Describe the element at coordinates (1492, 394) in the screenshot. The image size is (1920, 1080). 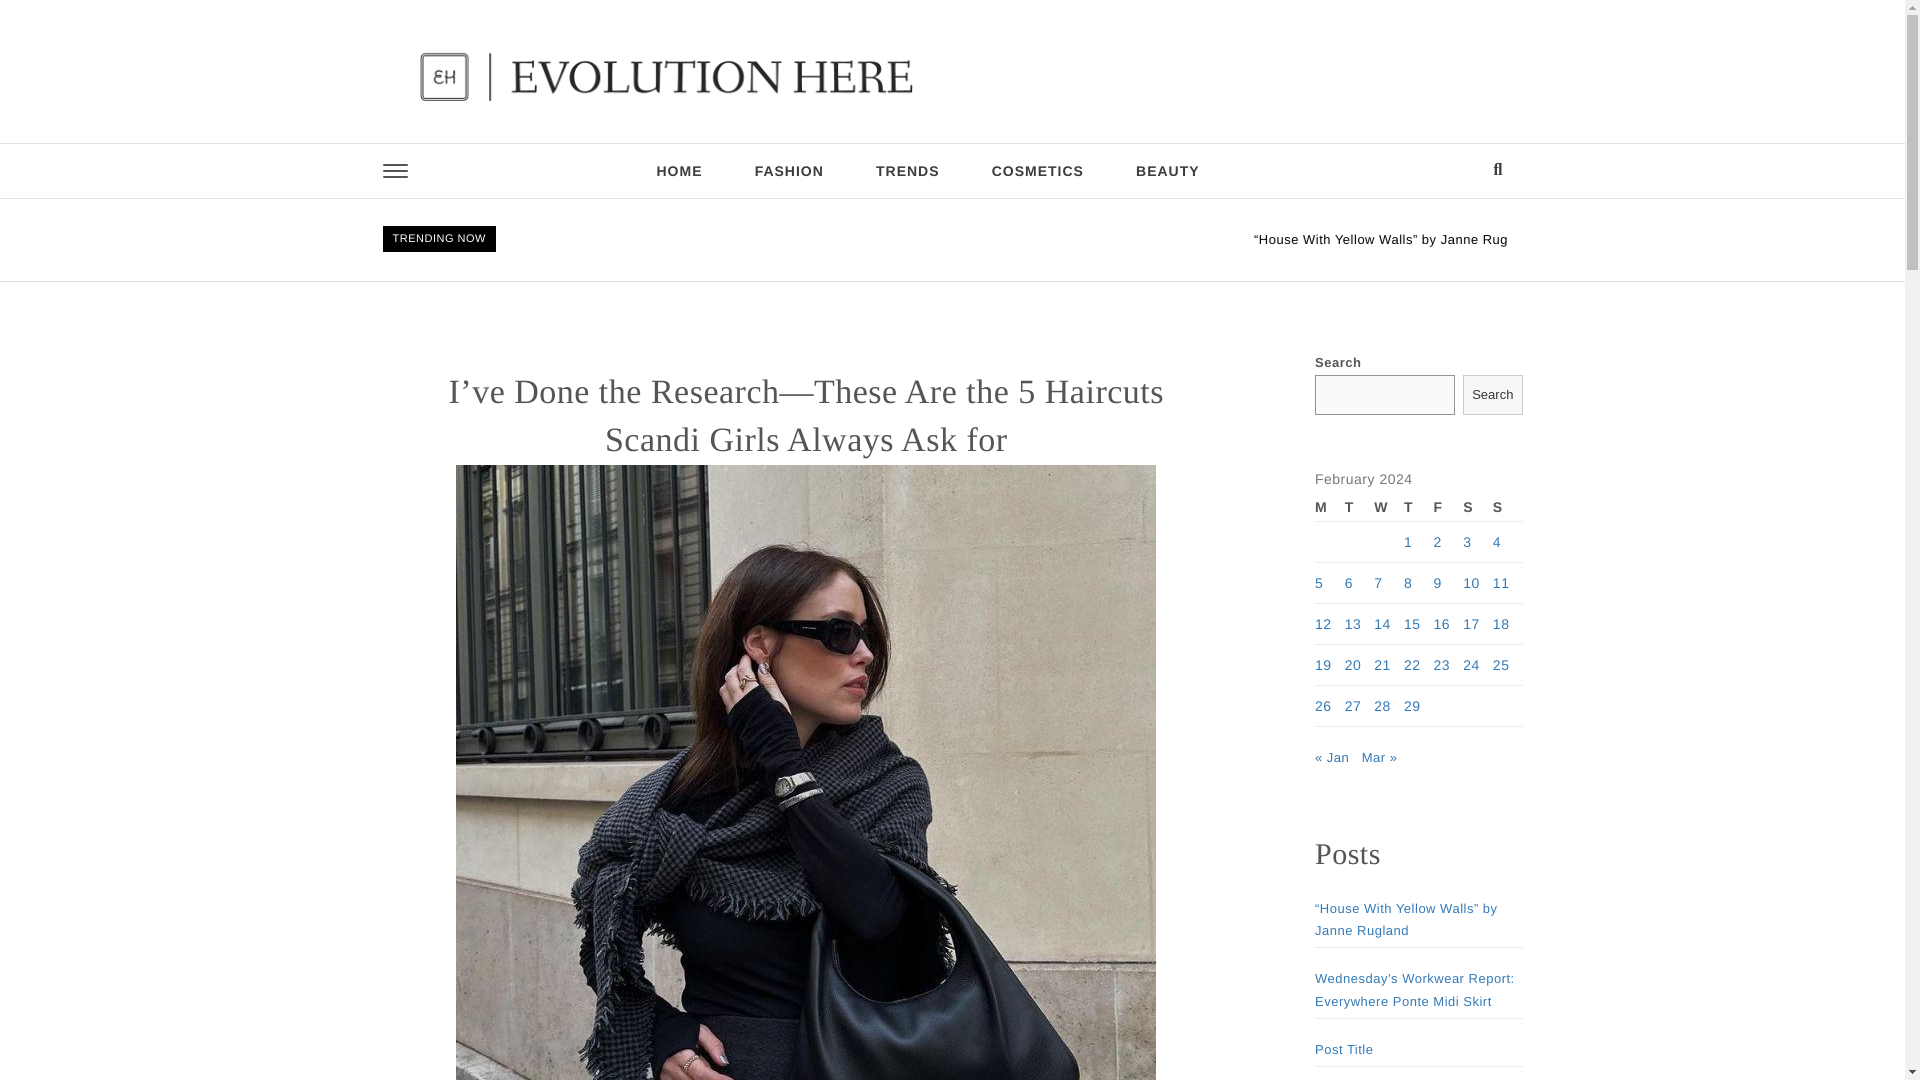
I see `Search` at that location.